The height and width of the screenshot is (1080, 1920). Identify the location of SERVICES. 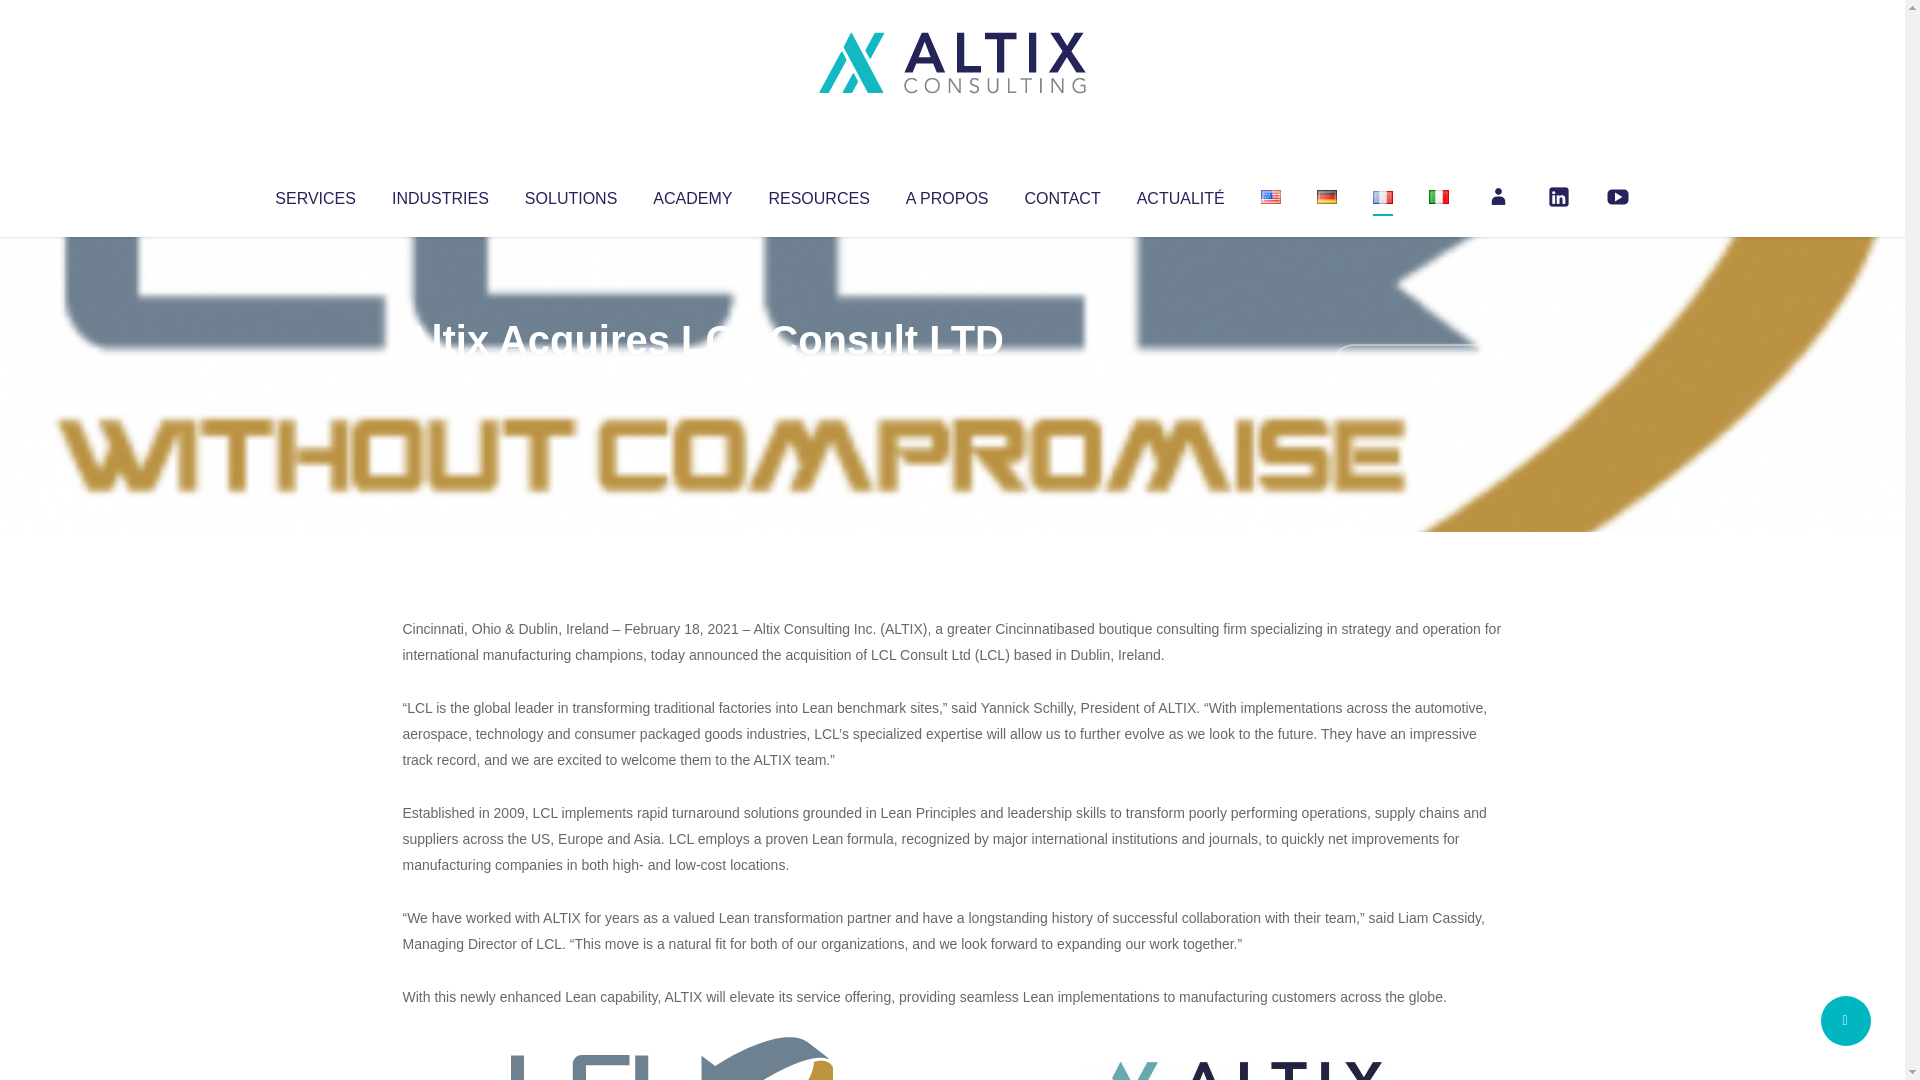
(314, 194).